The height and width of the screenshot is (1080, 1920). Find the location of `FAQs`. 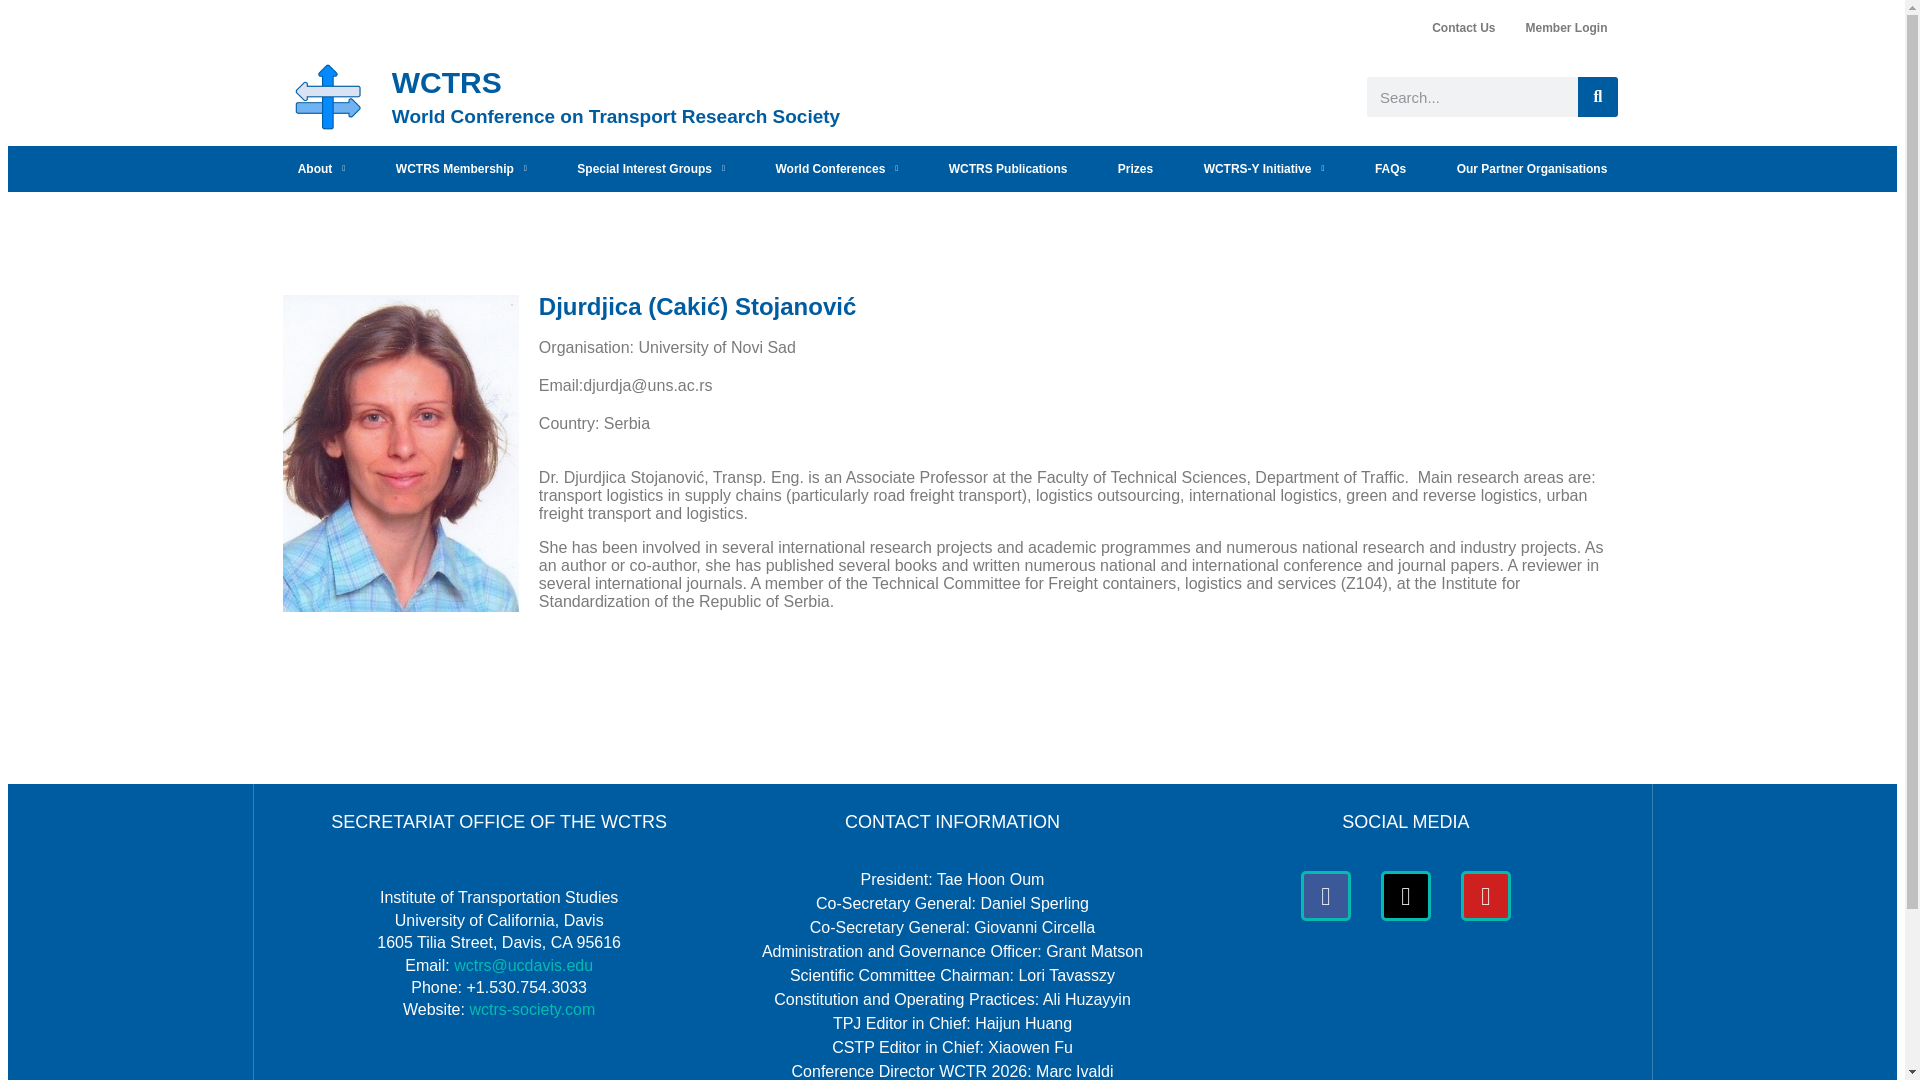

FAQs is located at coordinates (1390, 168).